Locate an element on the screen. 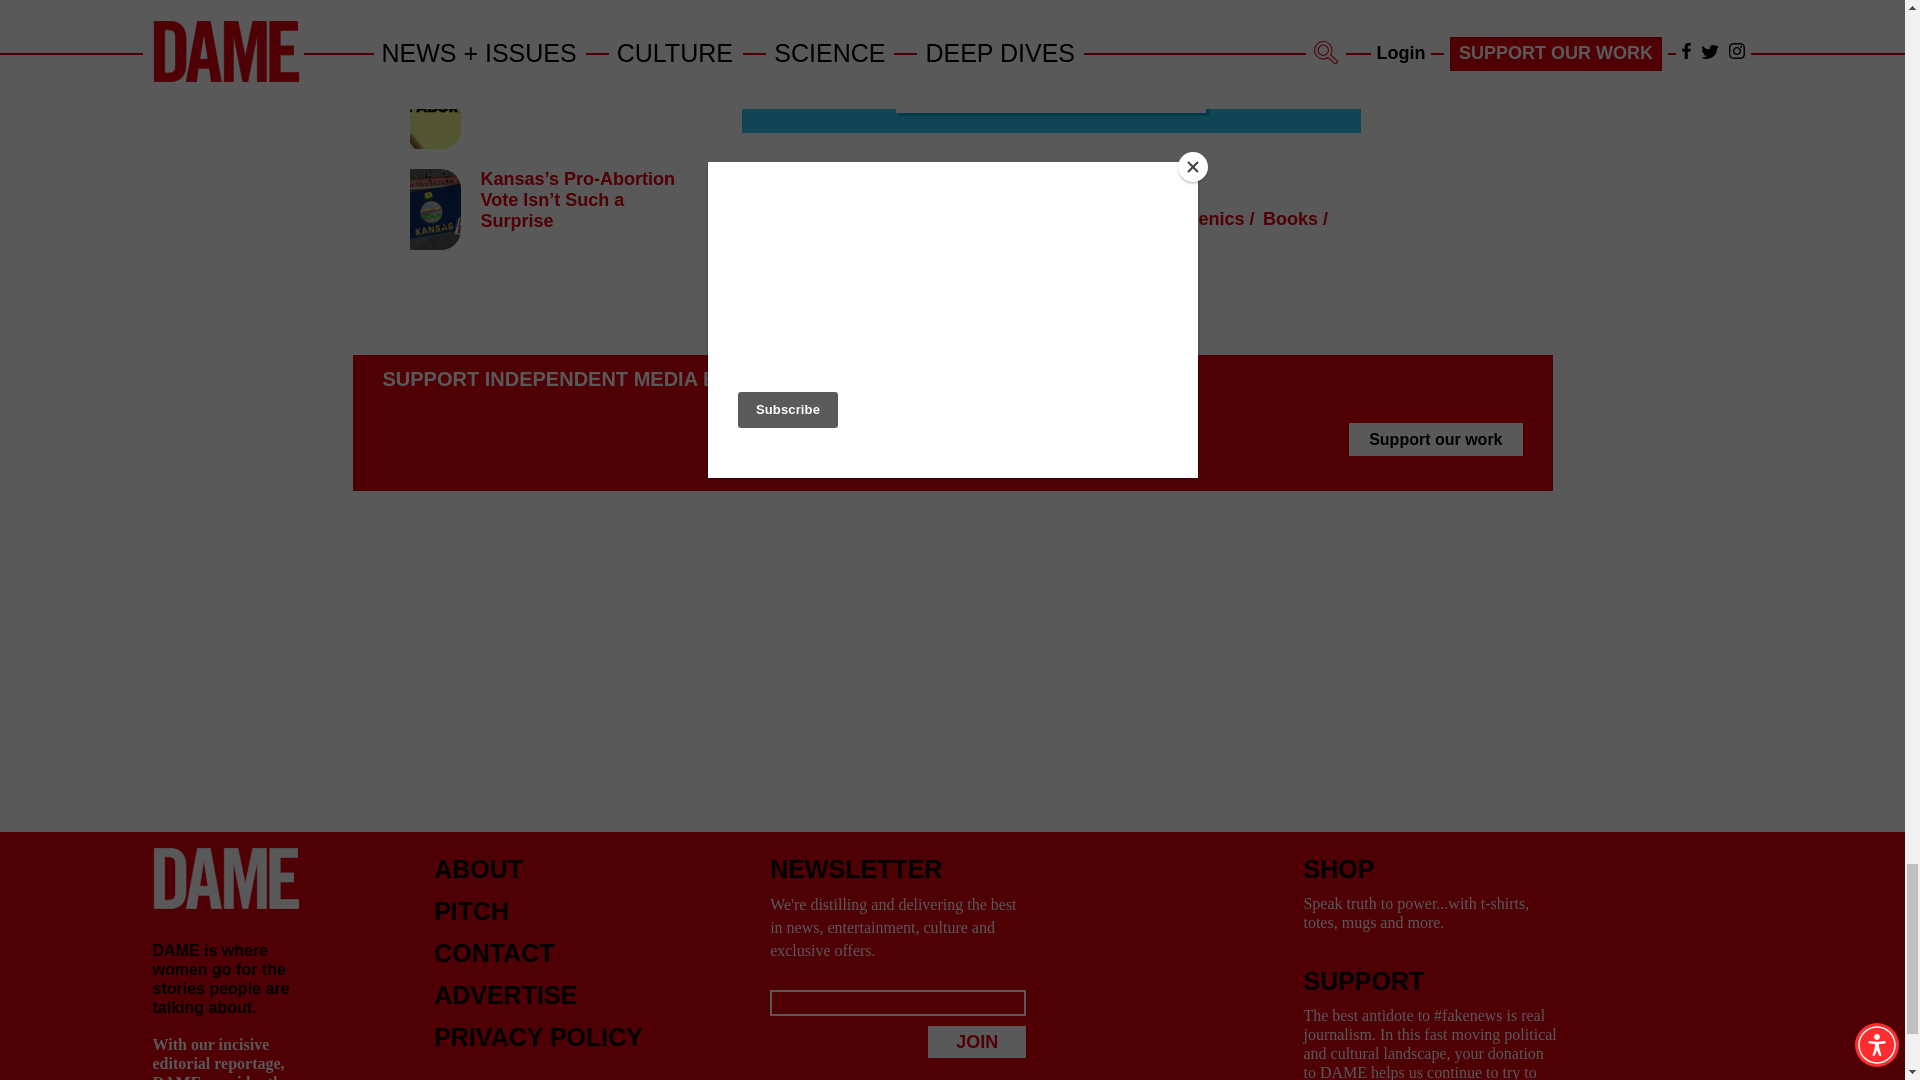  Join is located at coordinates (976, 1042).